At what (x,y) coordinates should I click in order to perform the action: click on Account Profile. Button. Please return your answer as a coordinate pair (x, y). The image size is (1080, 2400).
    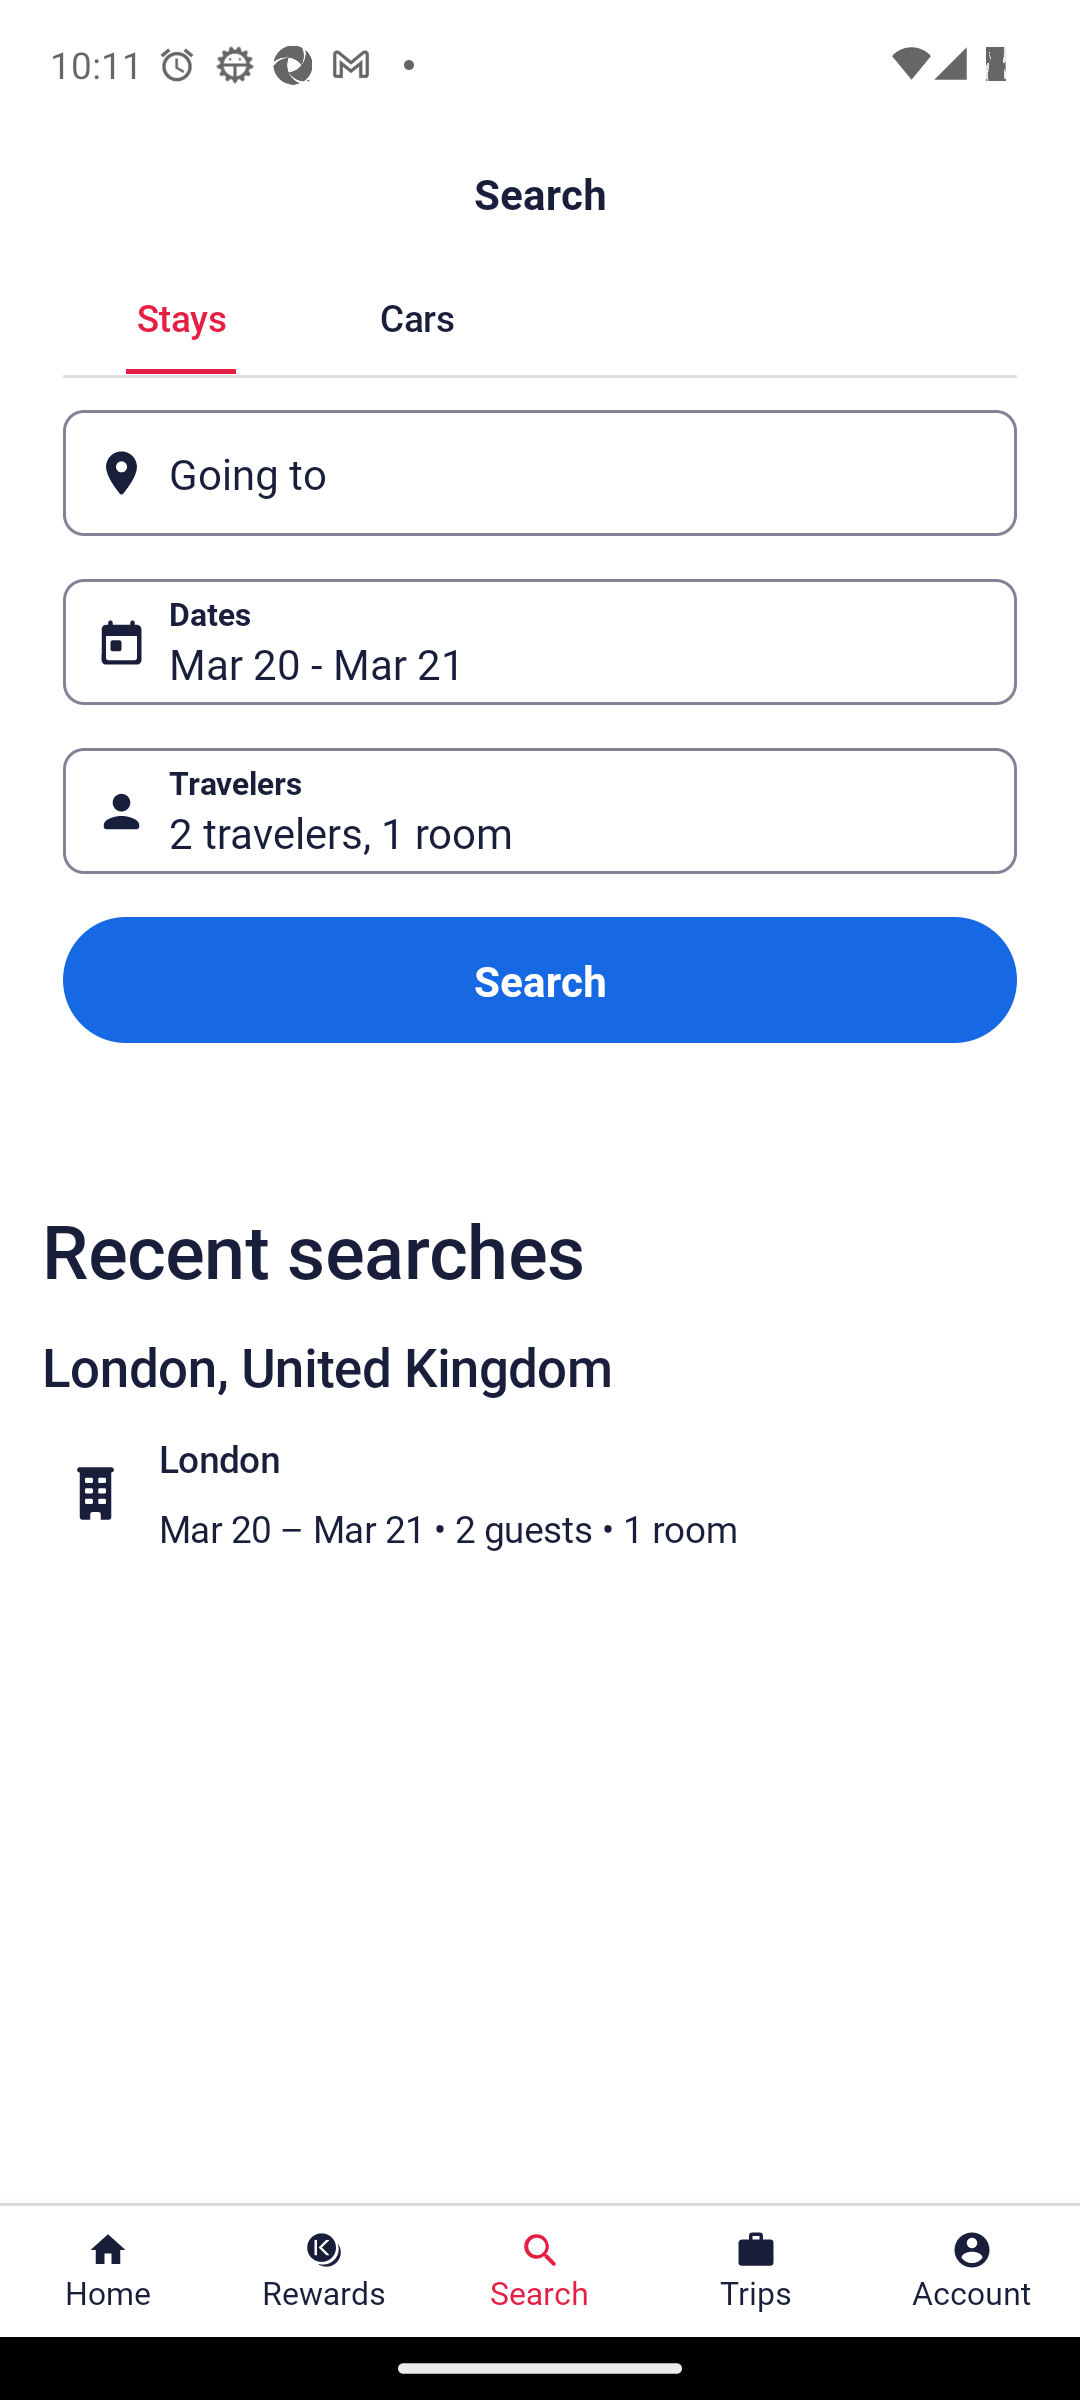
    Looking at the image, I should click on (972, 2271).